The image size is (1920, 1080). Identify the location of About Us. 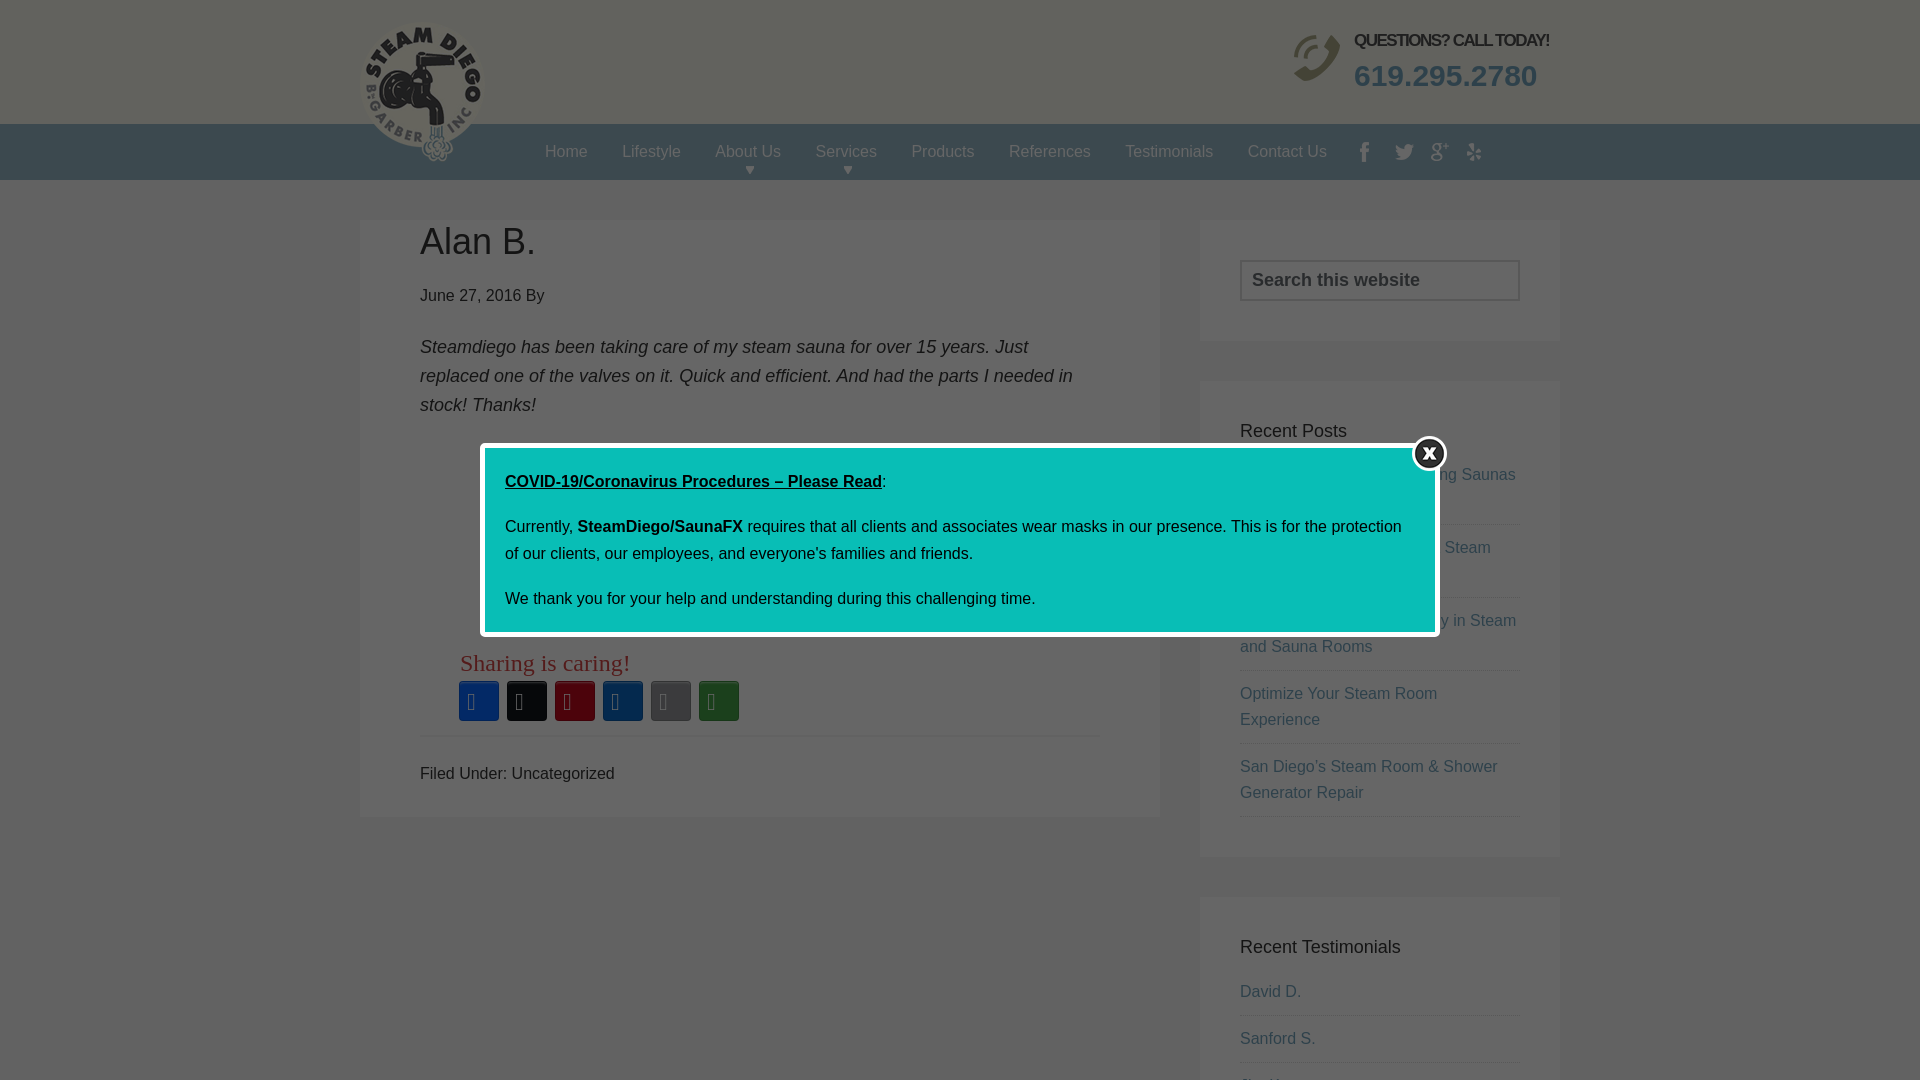
(748, 152).